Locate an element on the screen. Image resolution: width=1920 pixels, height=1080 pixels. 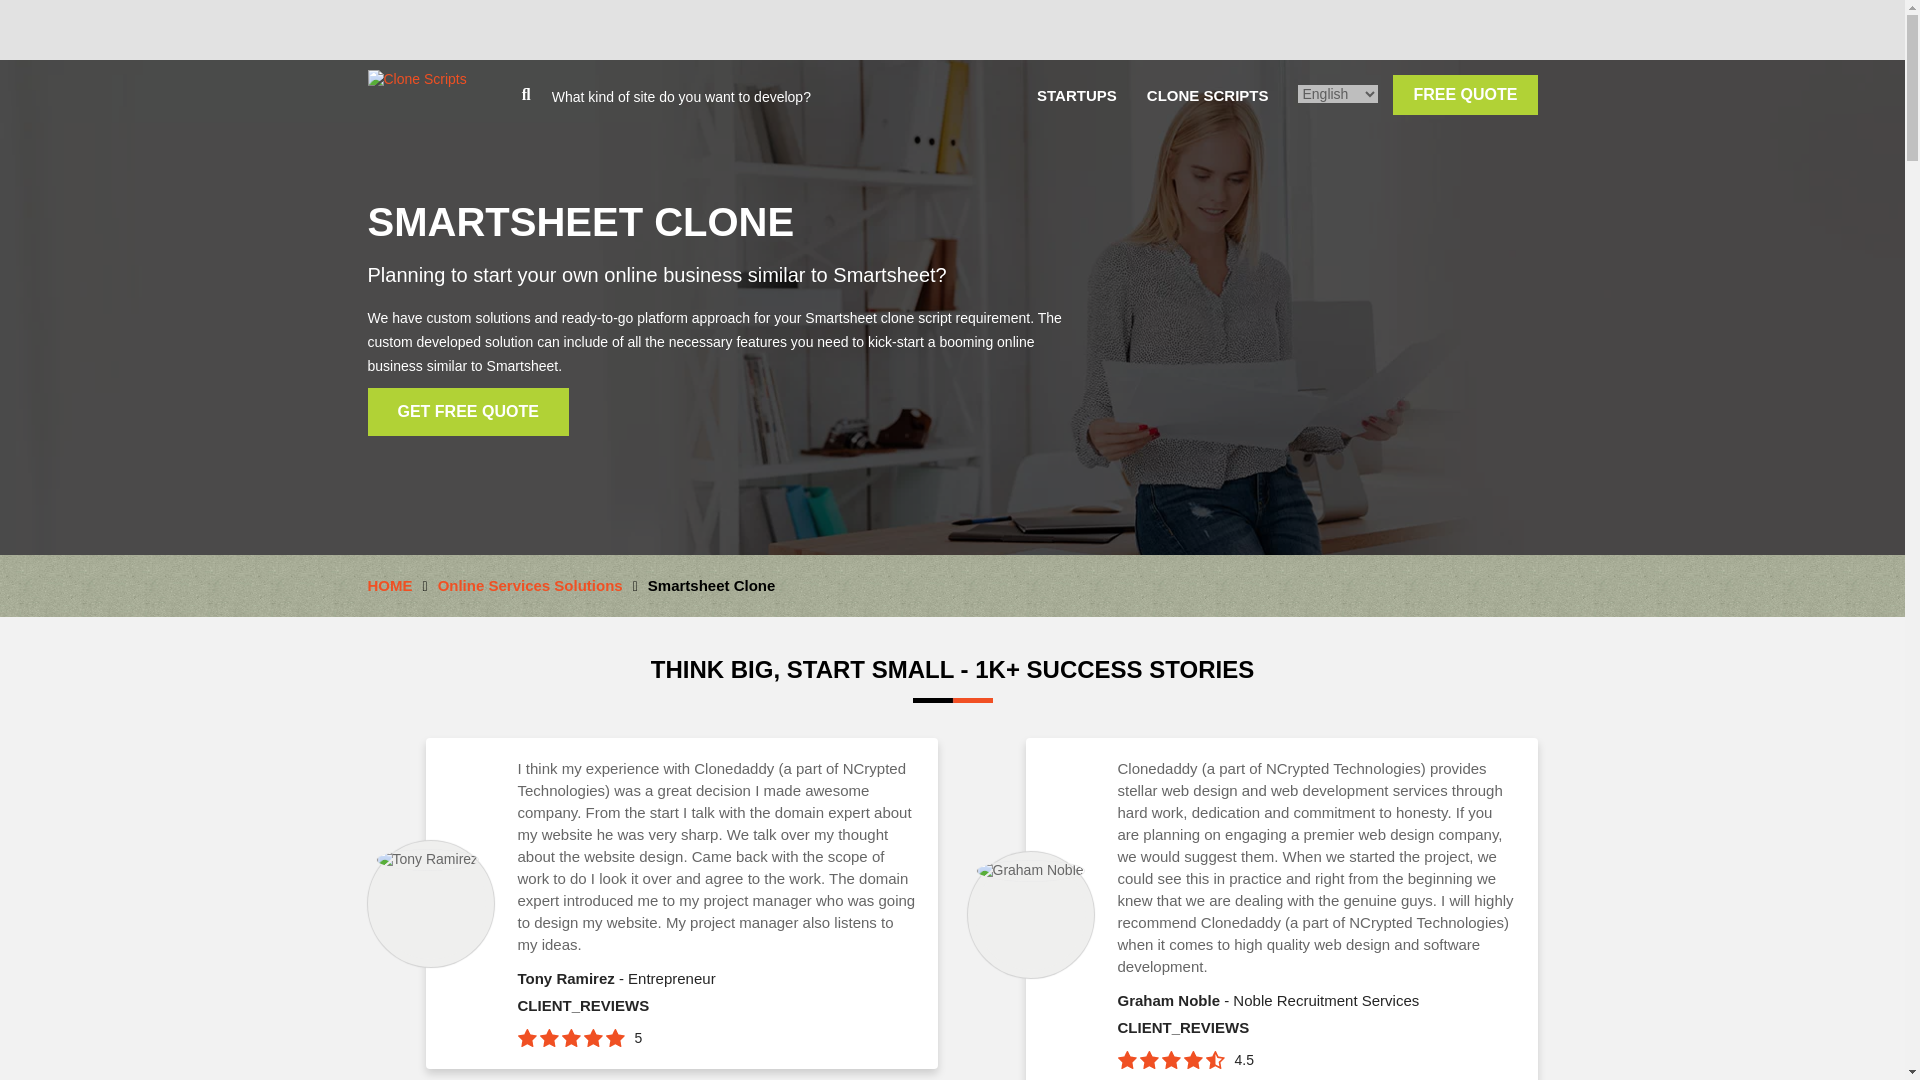
HOME is located at coordinates (390, 585).